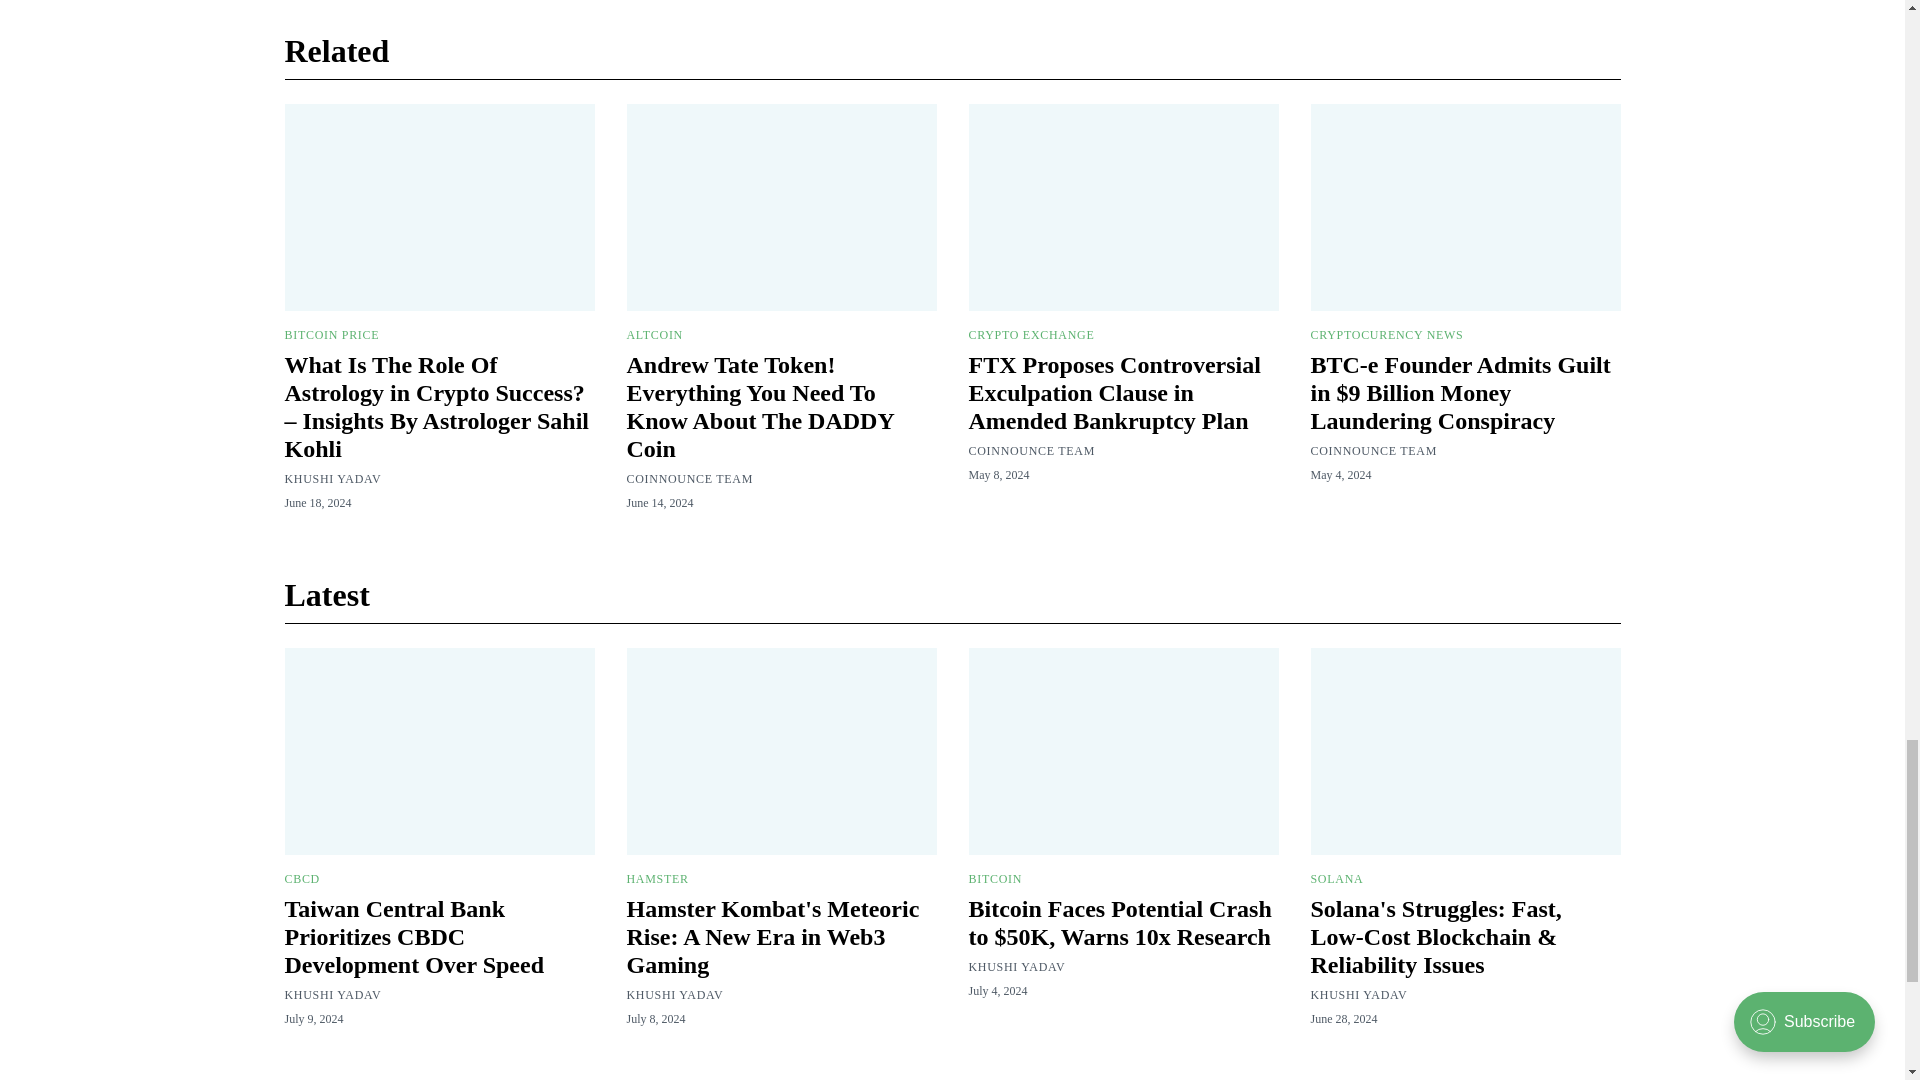 The width and height of the screenshot is (1920, 1080). What do you see at coordinates (1030, 450) in the screenshot?
I see `COINNOUNCE TEAM` at bounding box center [1030, 450].